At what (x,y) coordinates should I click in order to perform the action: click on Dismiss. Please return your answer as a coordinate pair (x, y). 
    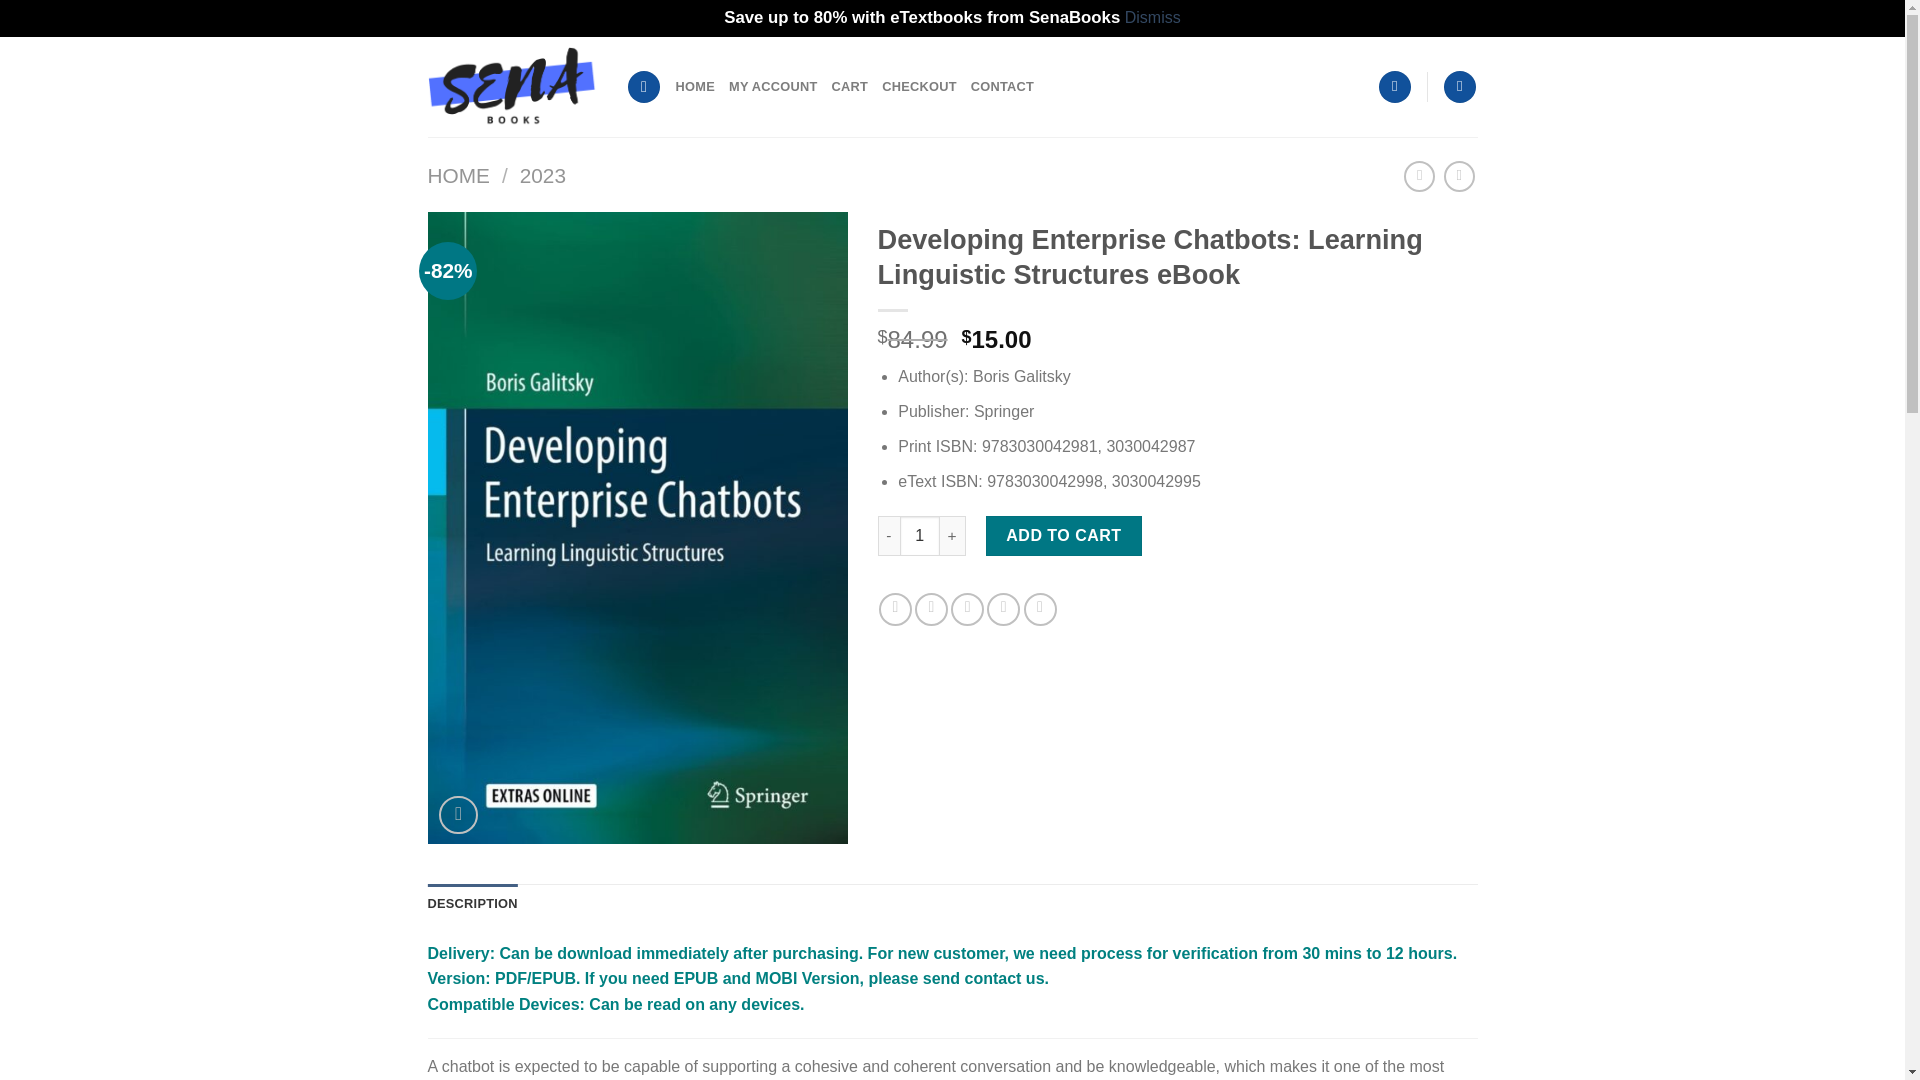
    Looking at the image, I should click on (1152, 16).